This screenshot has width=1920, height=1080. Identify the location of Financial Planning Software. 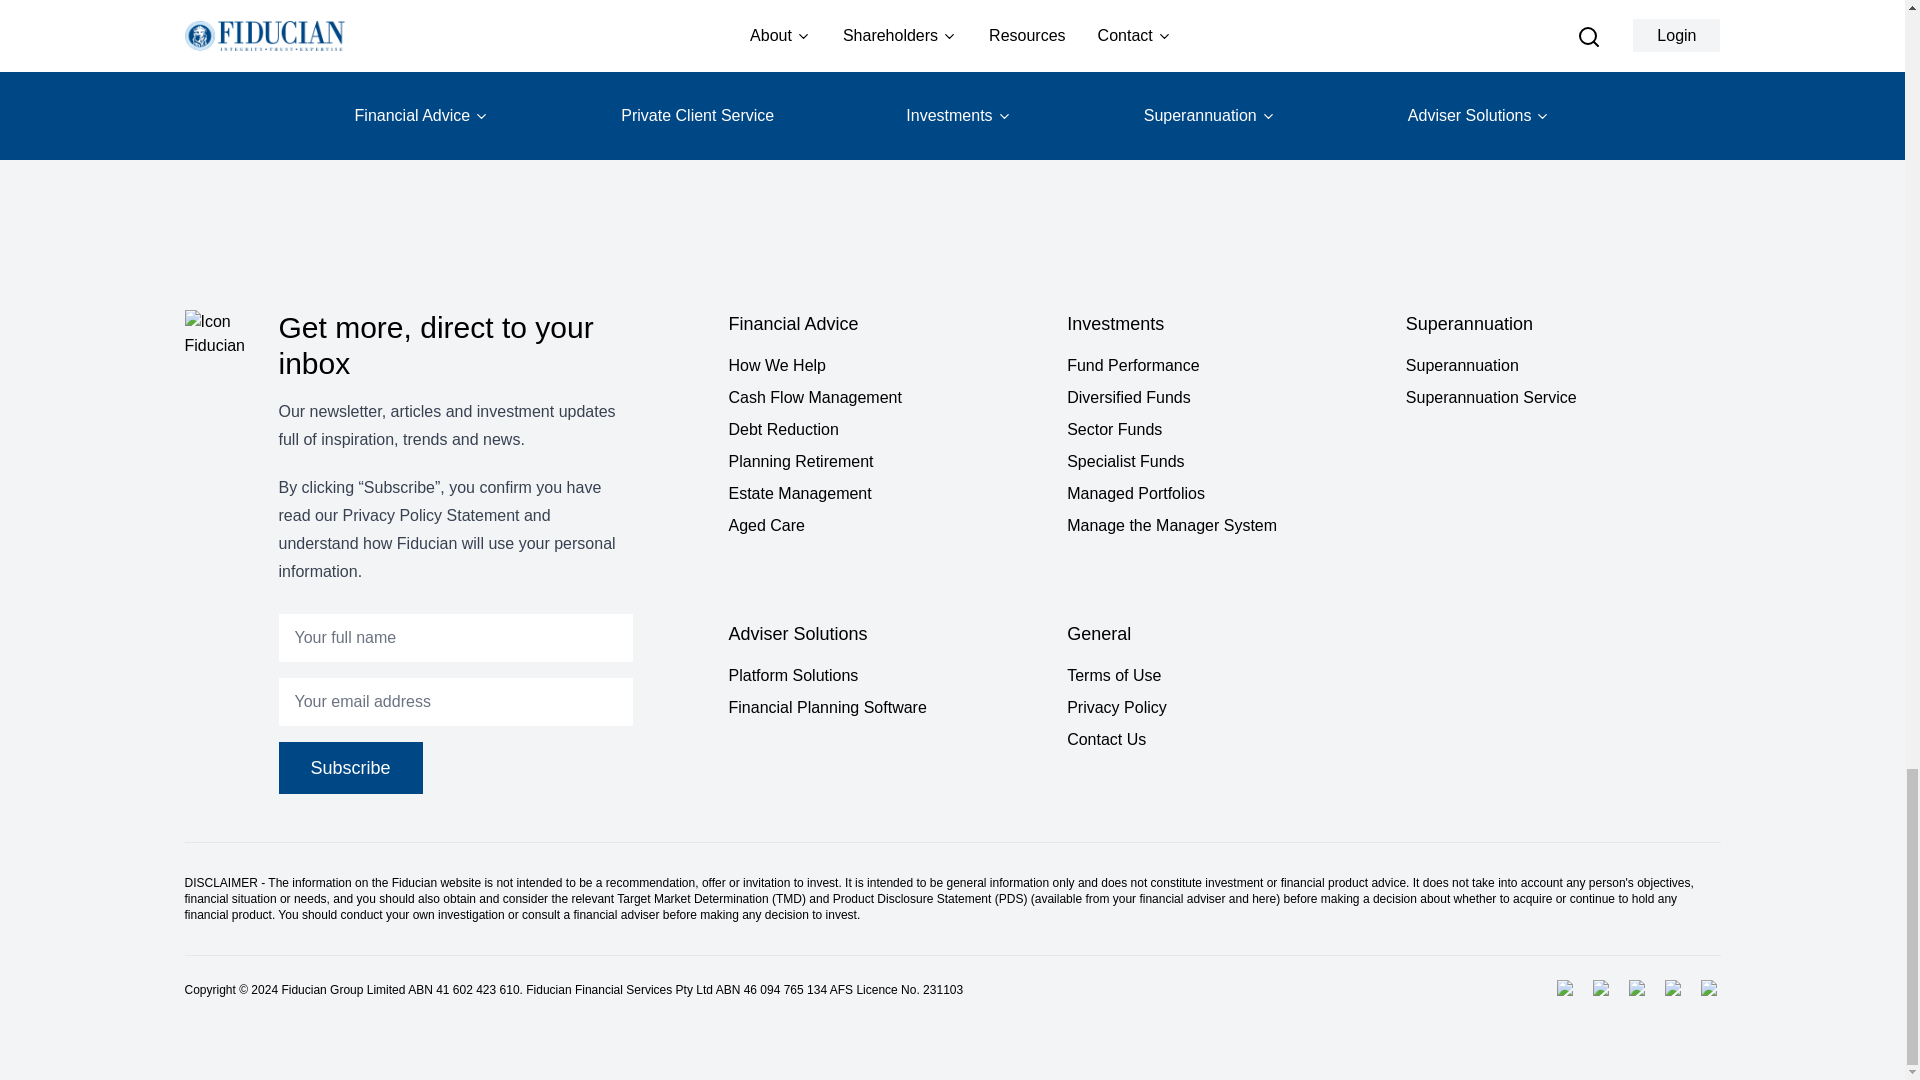
(884, 708).